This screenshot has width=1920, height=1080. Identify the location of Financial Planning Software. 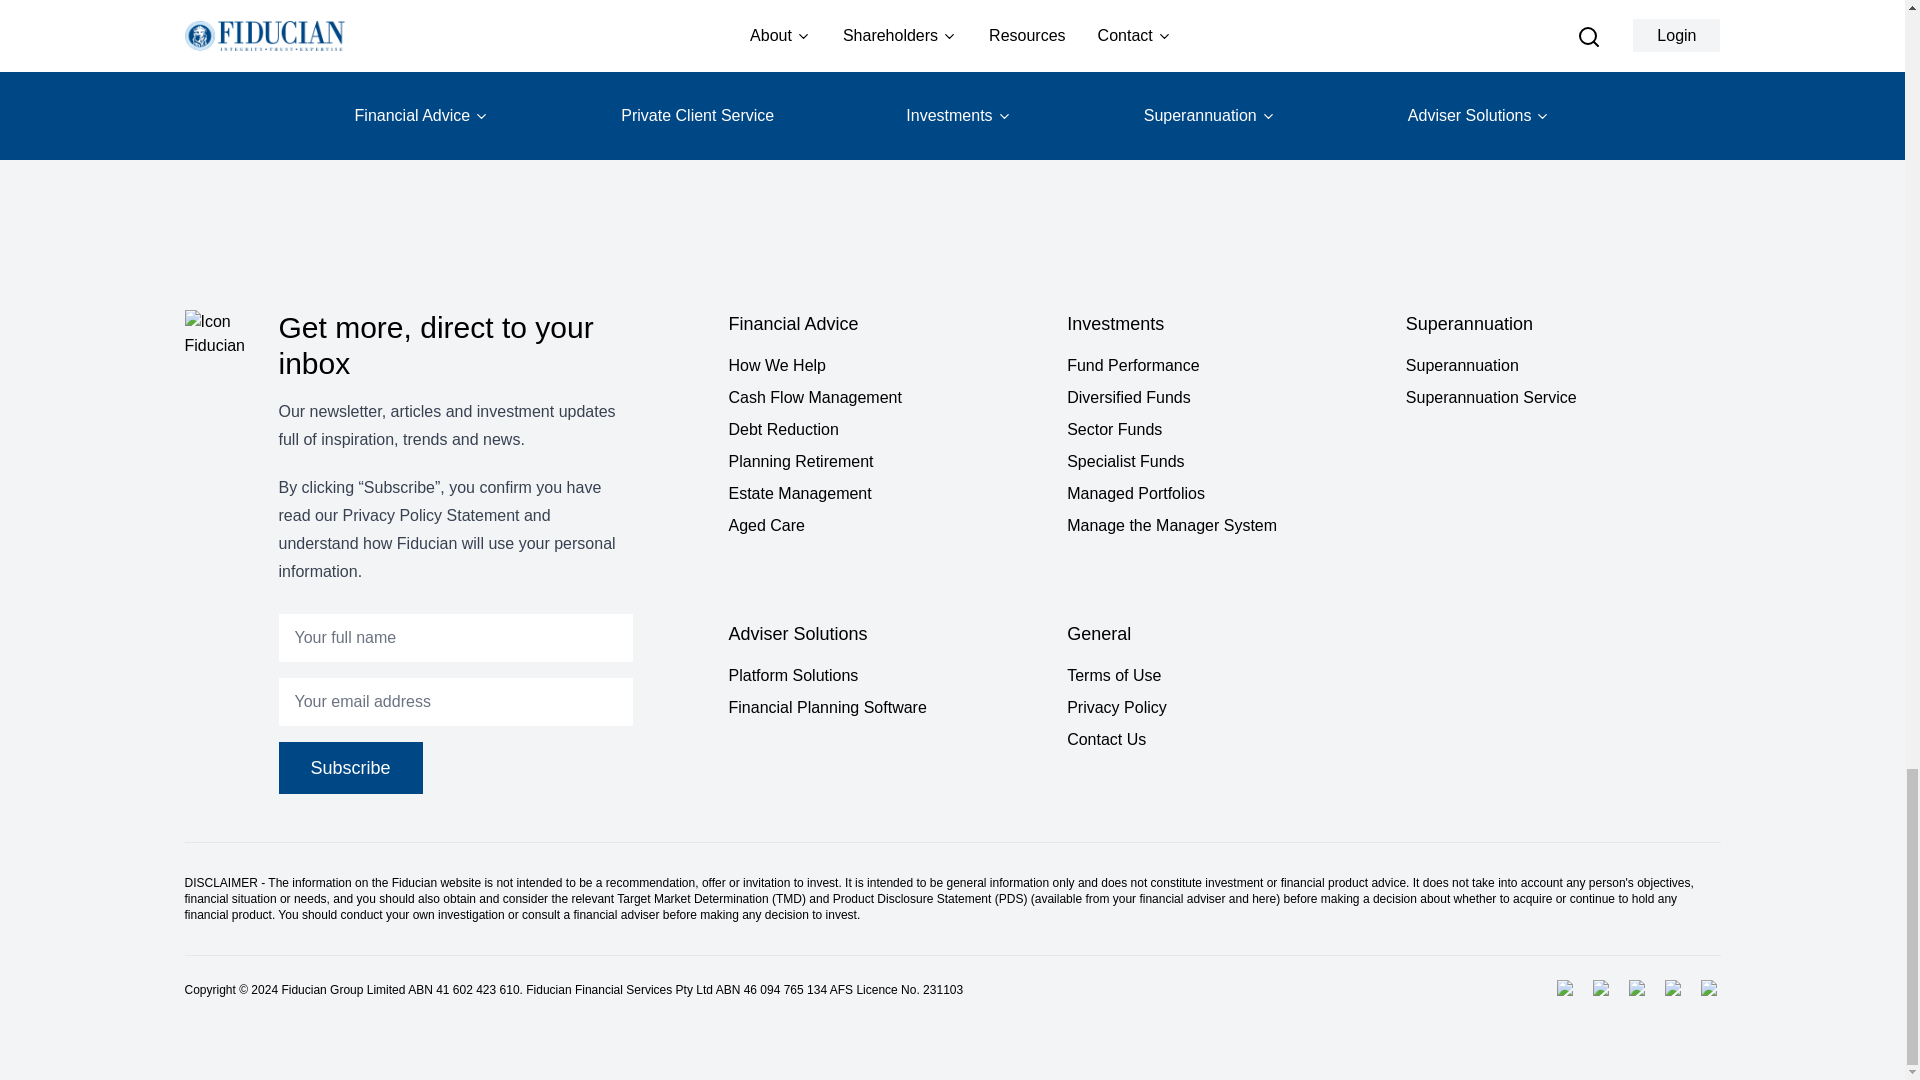
(884, 708).